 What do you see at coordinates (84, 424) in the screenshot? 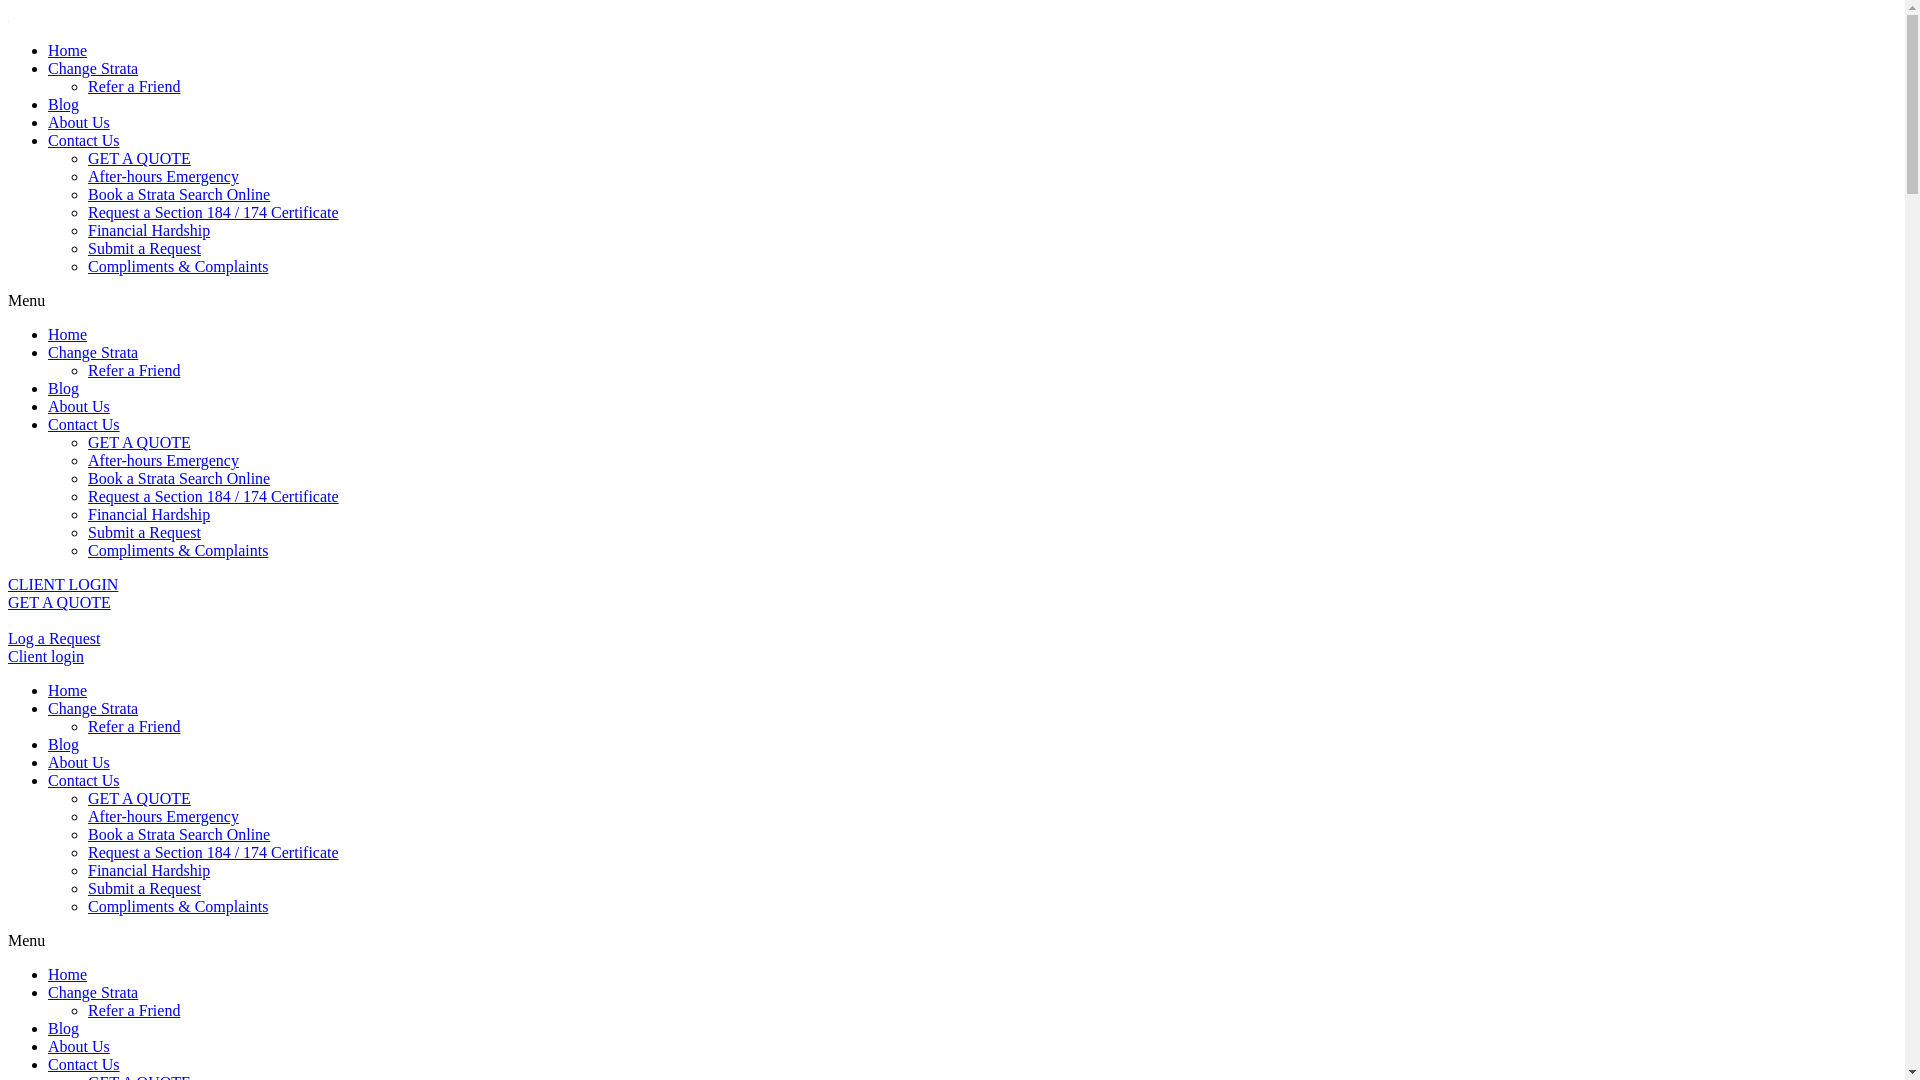
I see `Contact Us` at bounding box center [84, 424].